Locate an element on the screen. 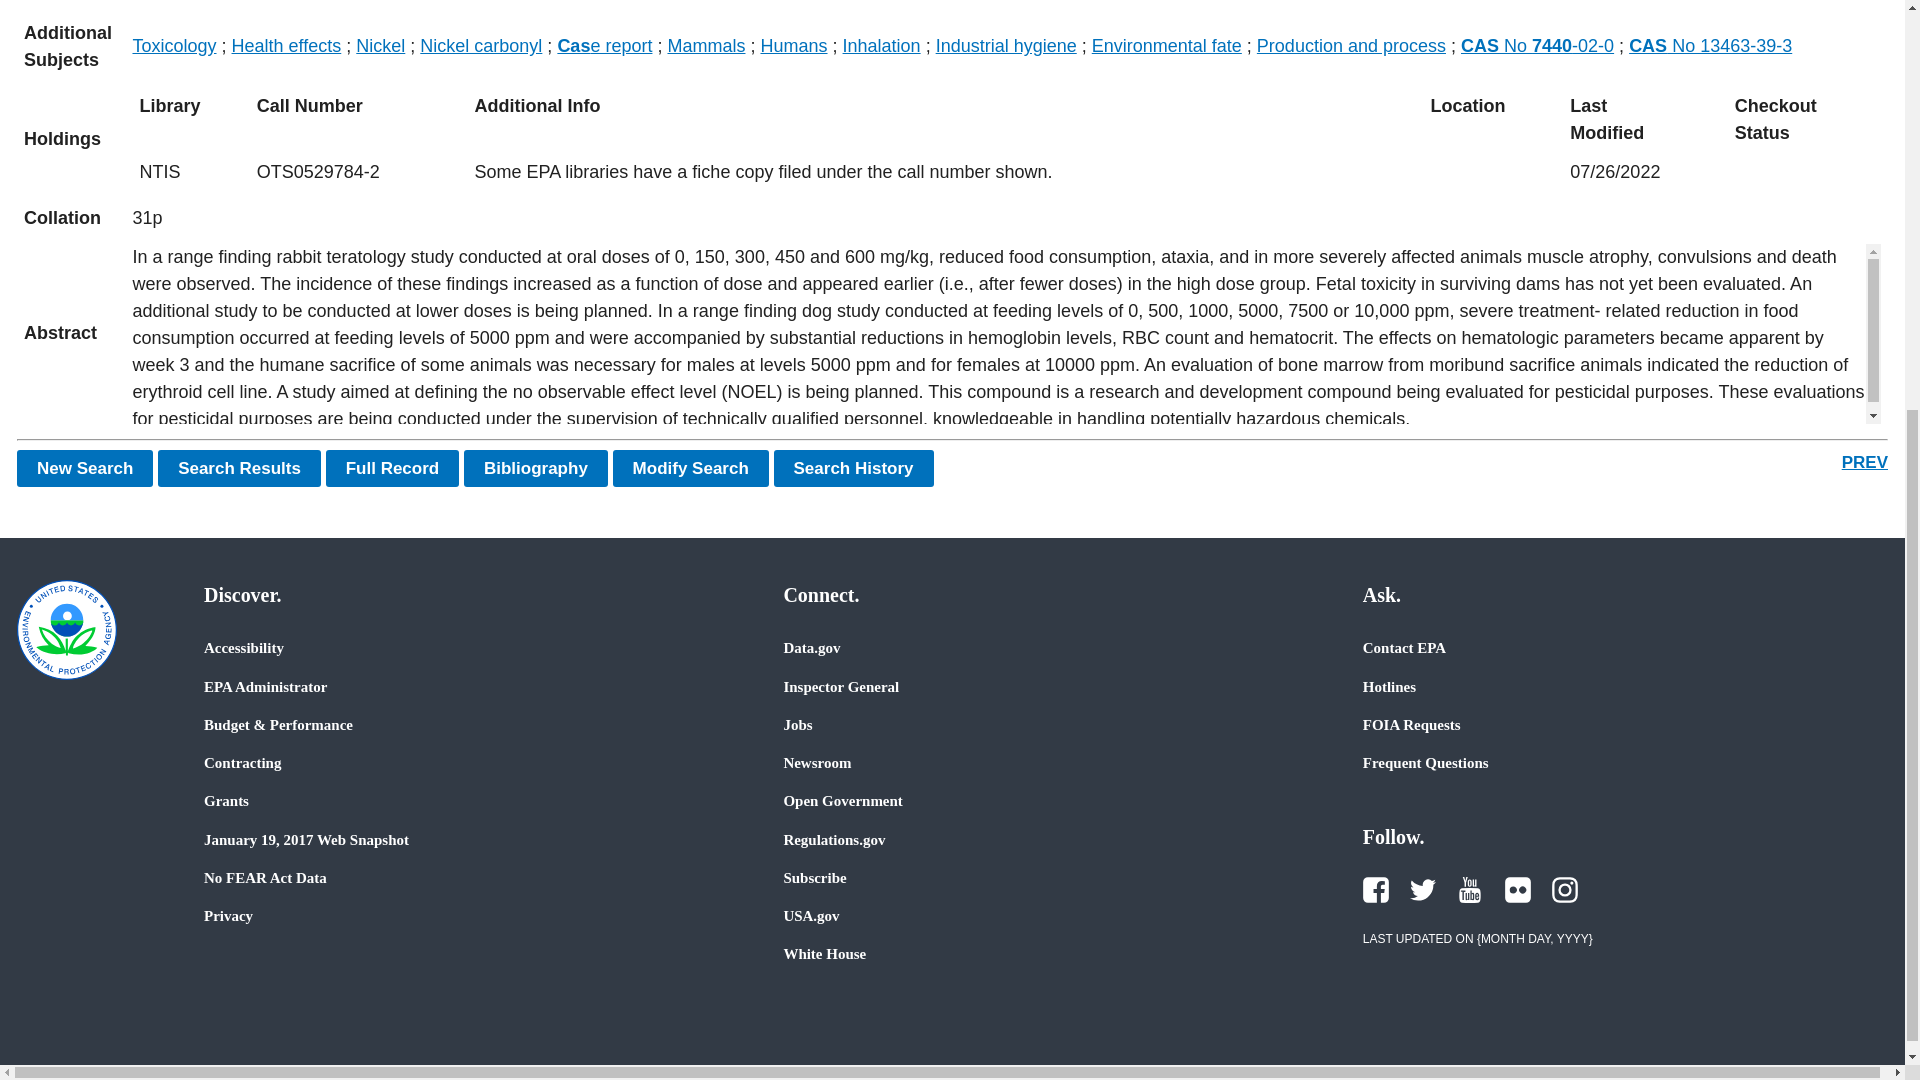 The height and width of the screenshot is (1080, 1920). Modify Search is located at coordinates (690, 468).